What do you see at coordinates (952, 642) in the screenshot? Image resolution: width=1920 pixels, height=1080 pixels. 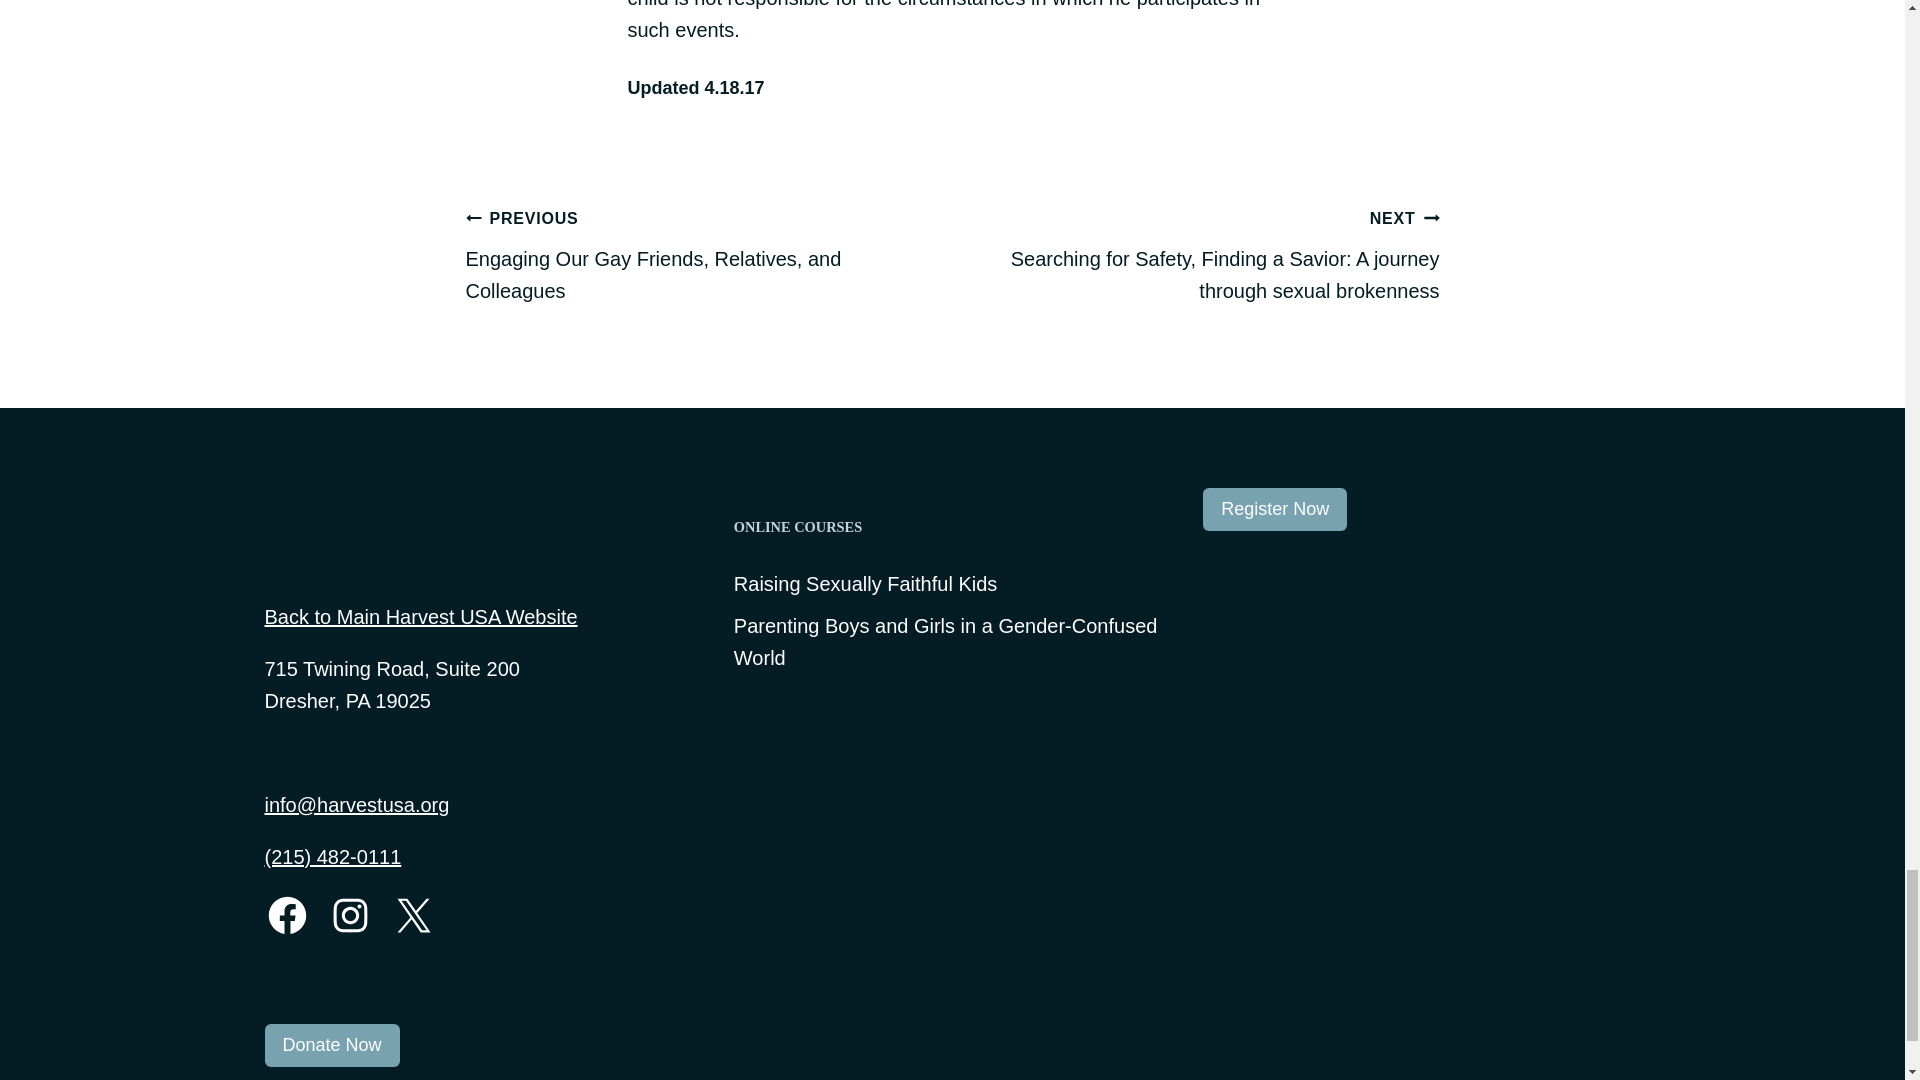 I see `Parenting Boys and Girls in a Gender-Confused World` at bounding box center [952, 642].